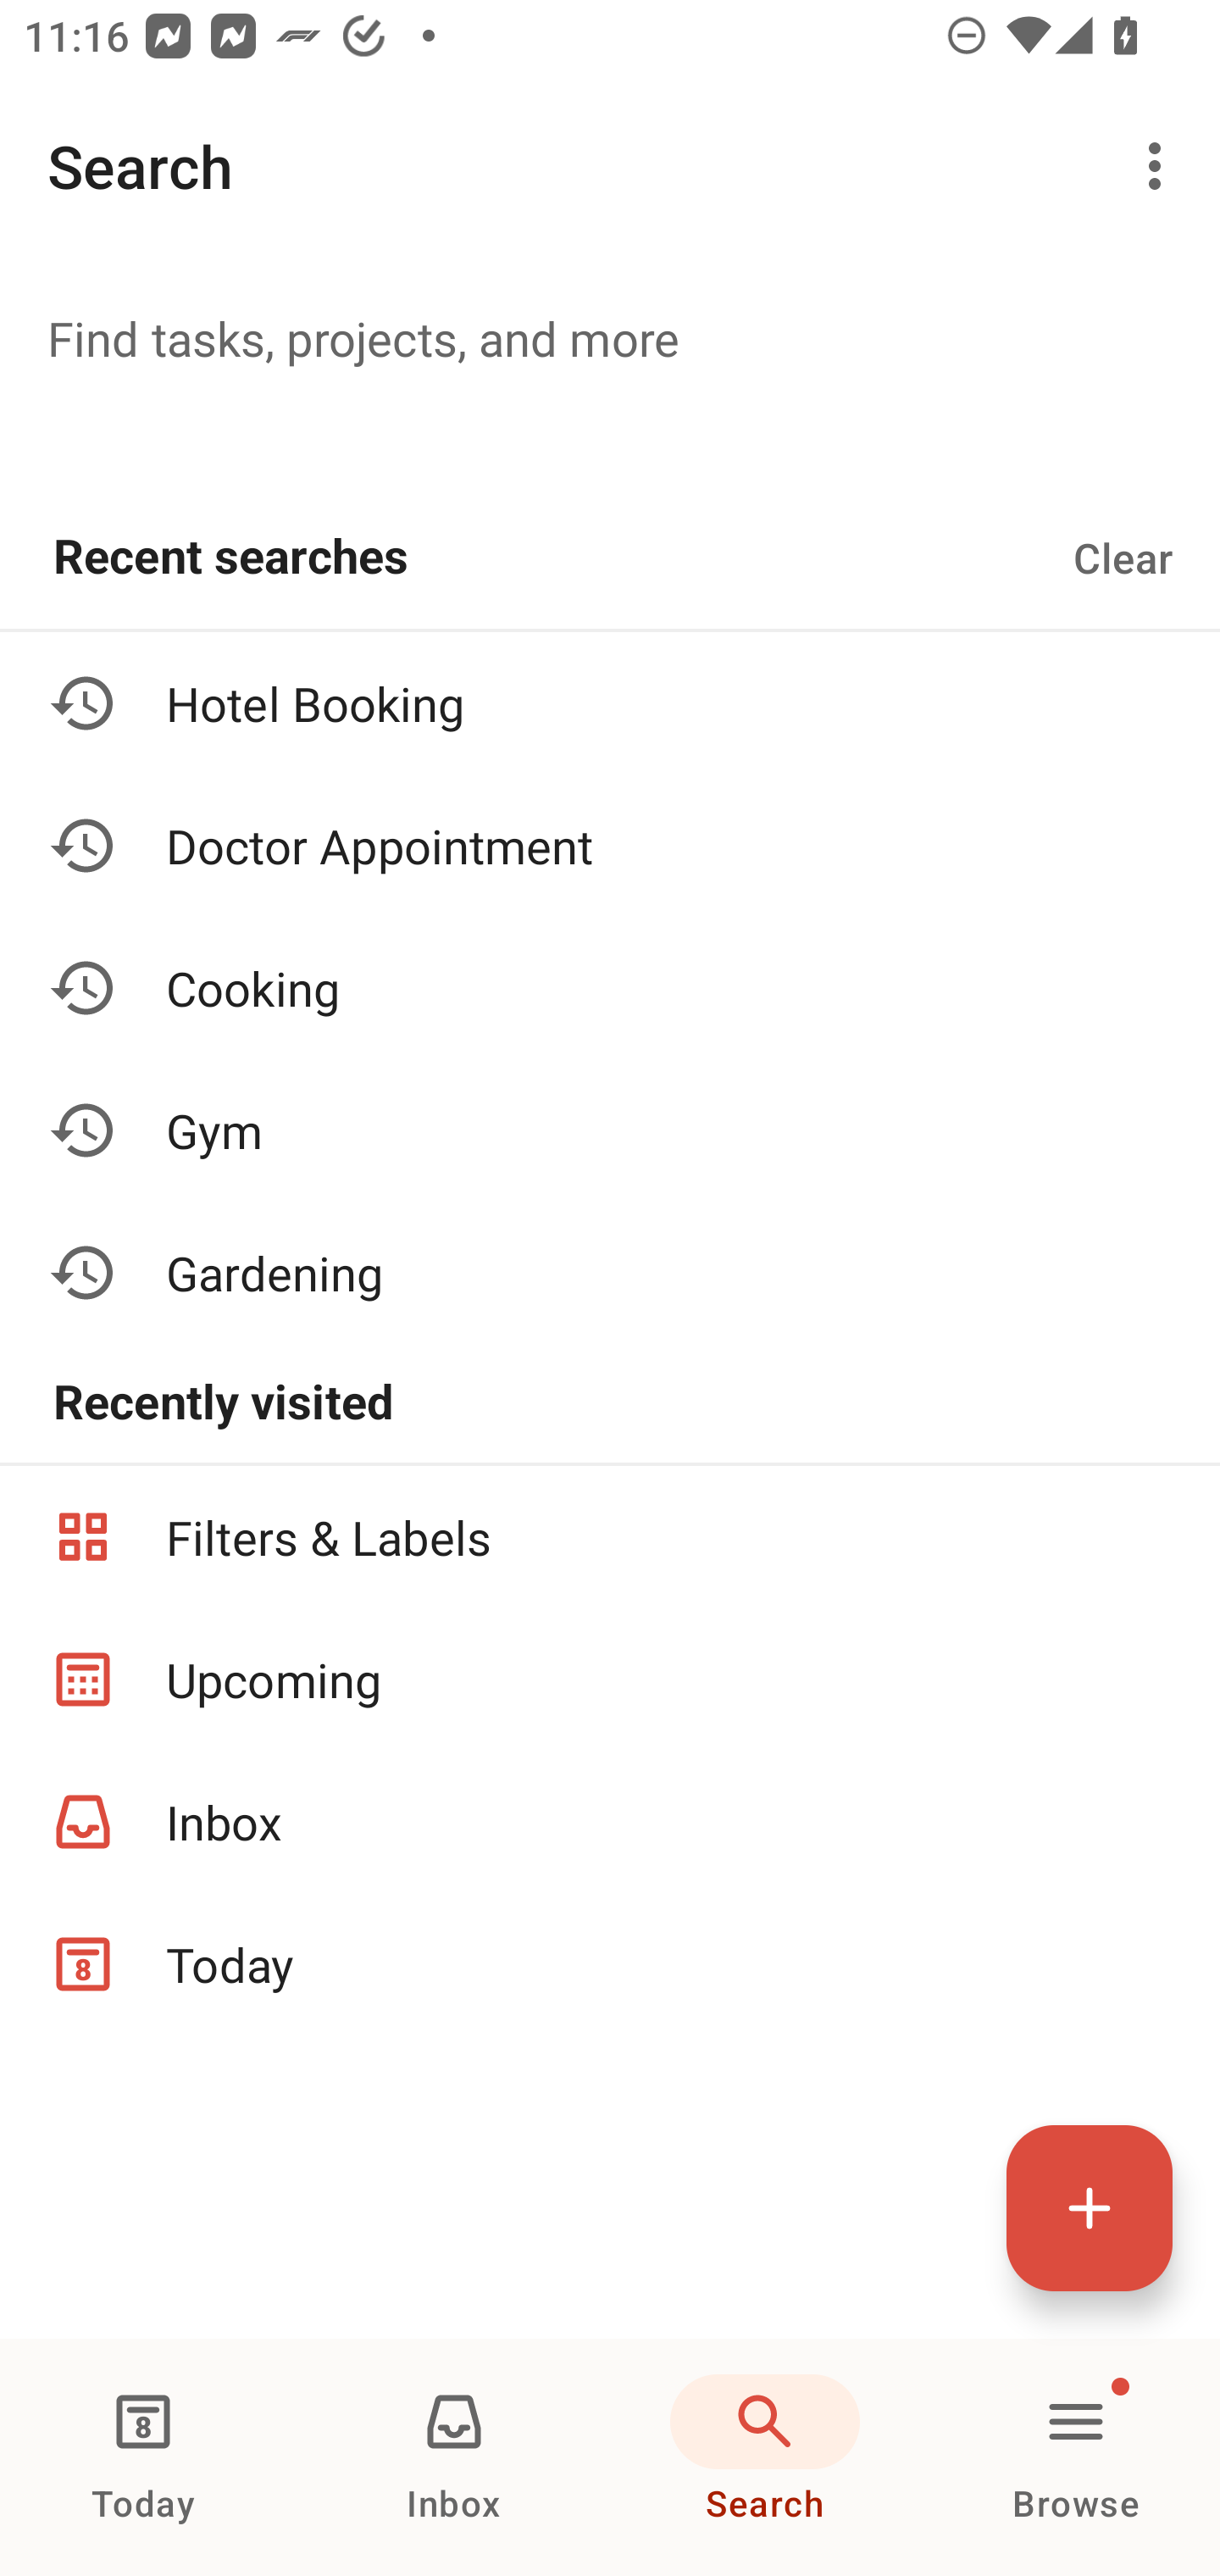 This screenshot has width=1220, height=2576. Describe the element at coordinates (610, 1535) in the screenshot. I see `Filters & Labels` at that location.